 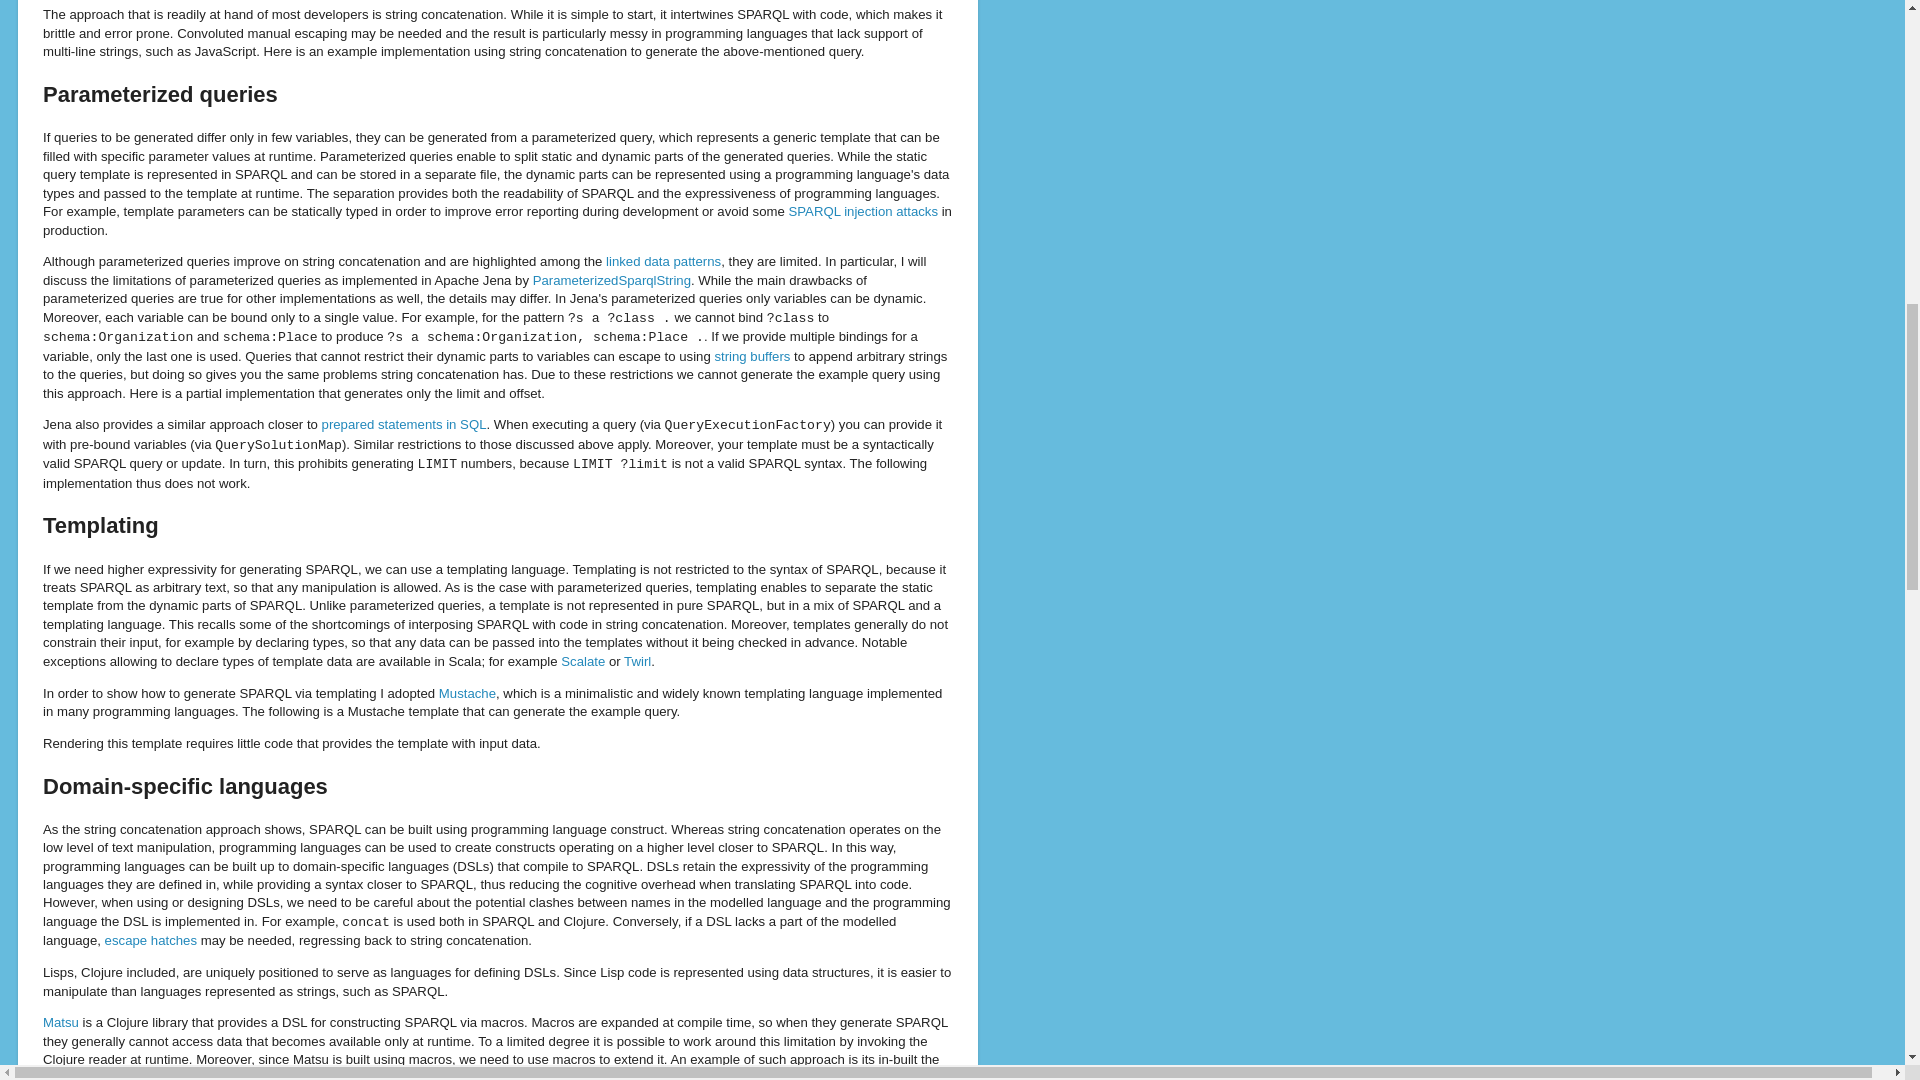 What do you see at coordinates (637, 661) in the screenshot?
I see `Twirl` at bounding box center [637, 661].